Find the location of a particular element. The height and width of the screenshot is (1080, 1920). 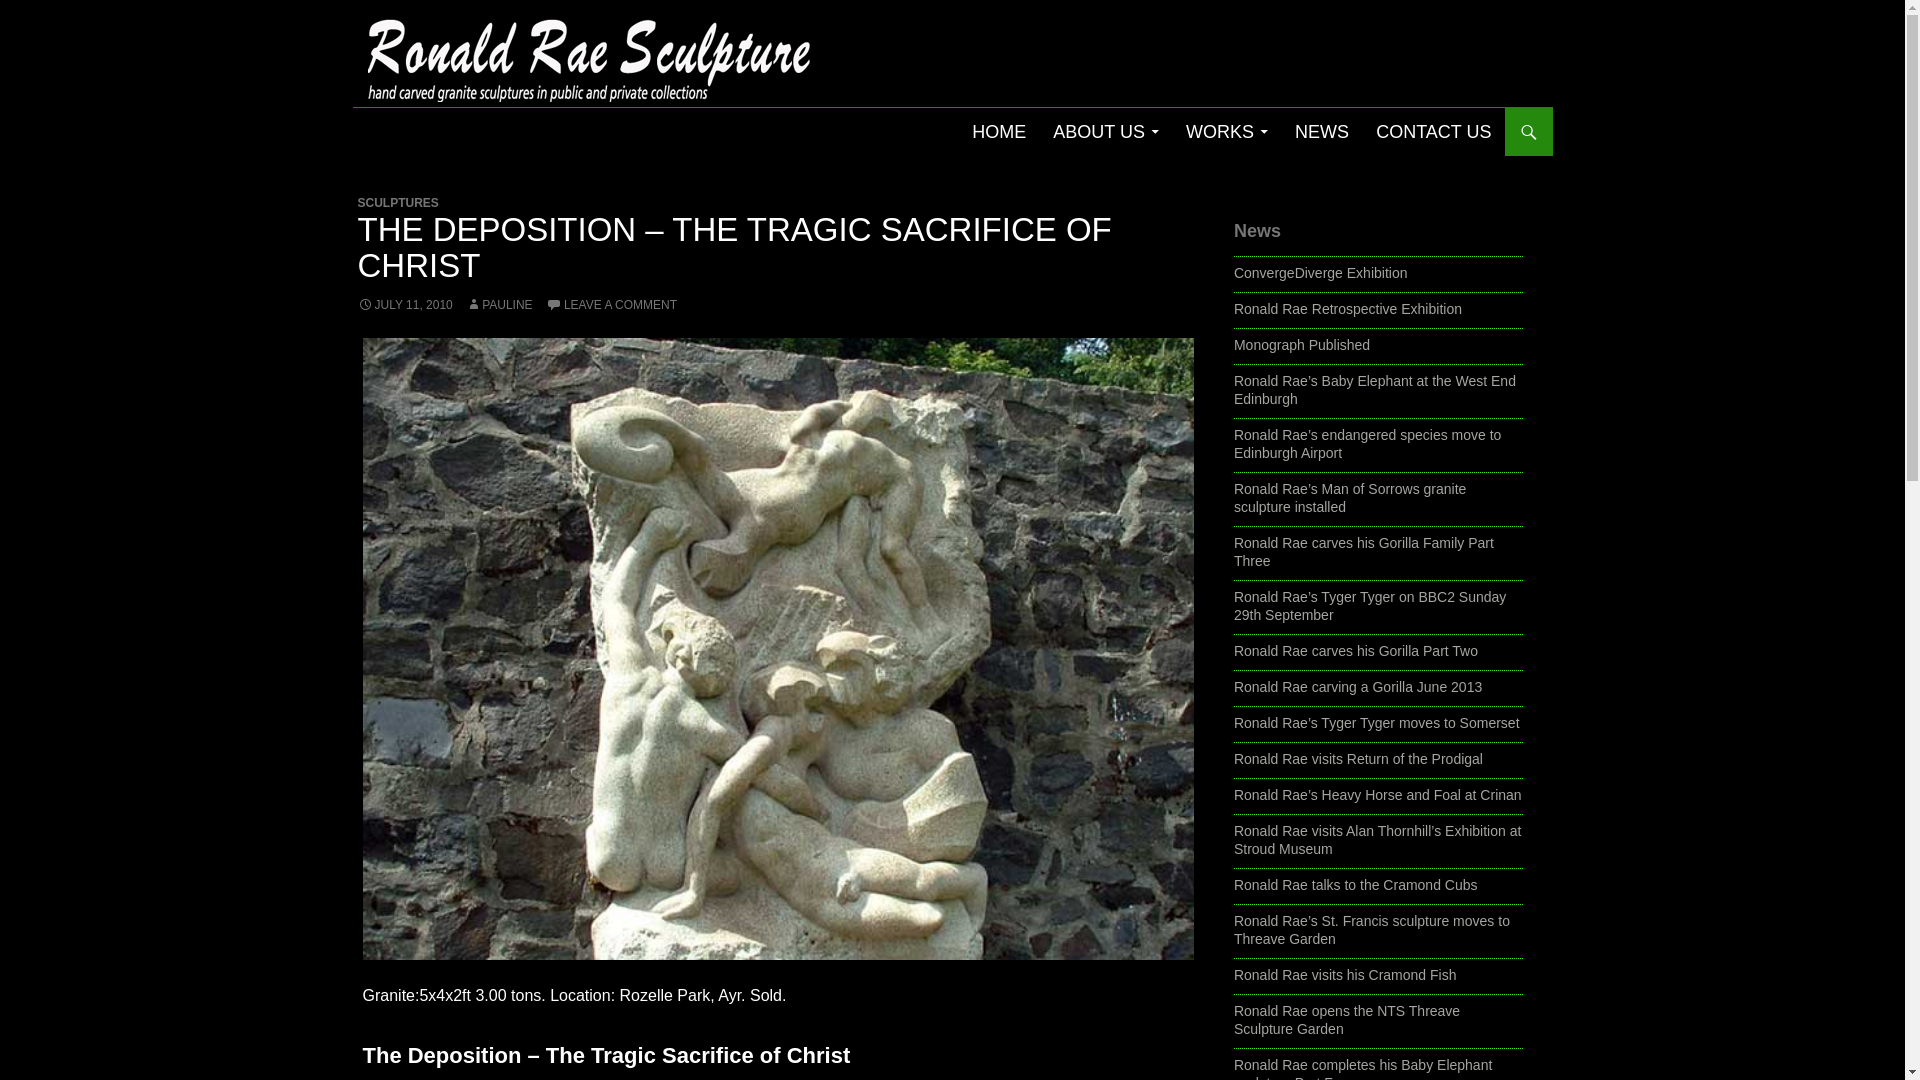

WORKS is located at coordinates (1226, 132).